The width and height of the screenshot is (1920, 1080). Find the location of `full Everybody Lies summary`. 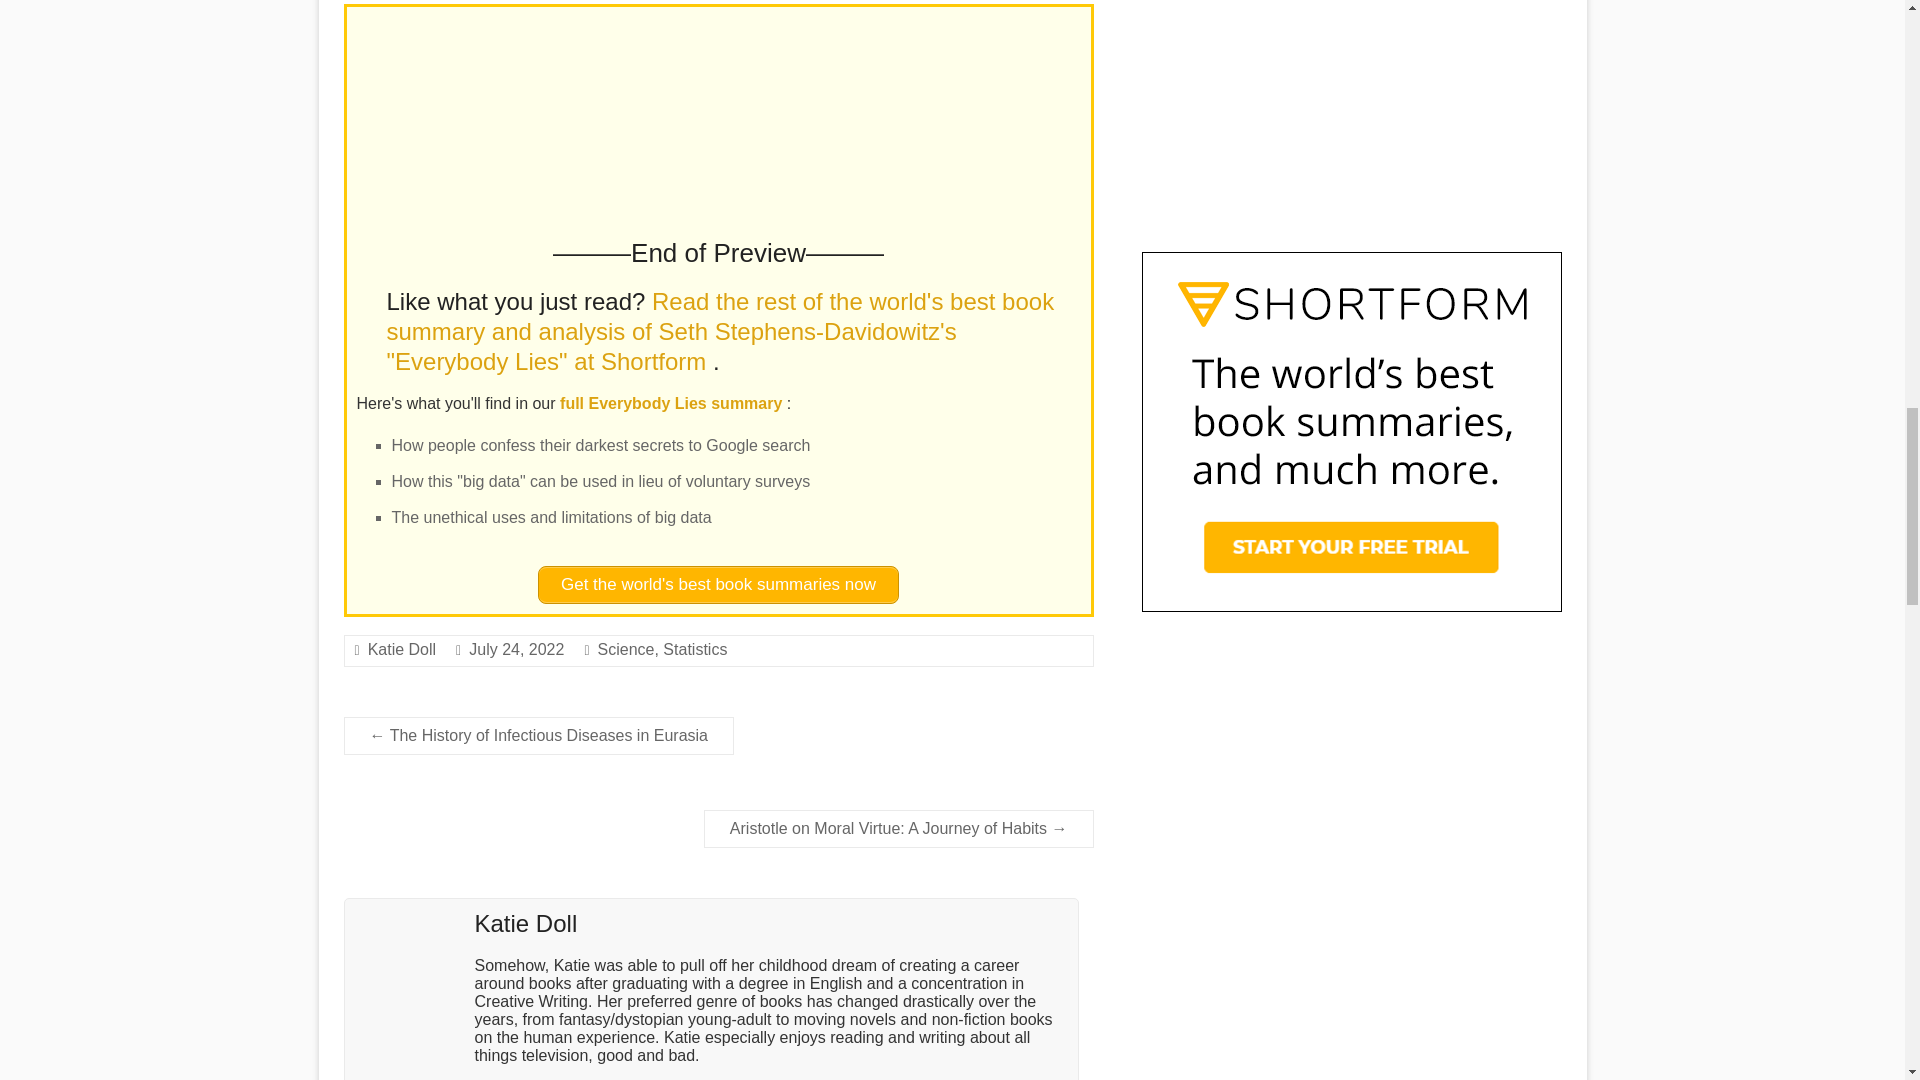

full Everybody Lies summary is located at coordinates (674, 403).